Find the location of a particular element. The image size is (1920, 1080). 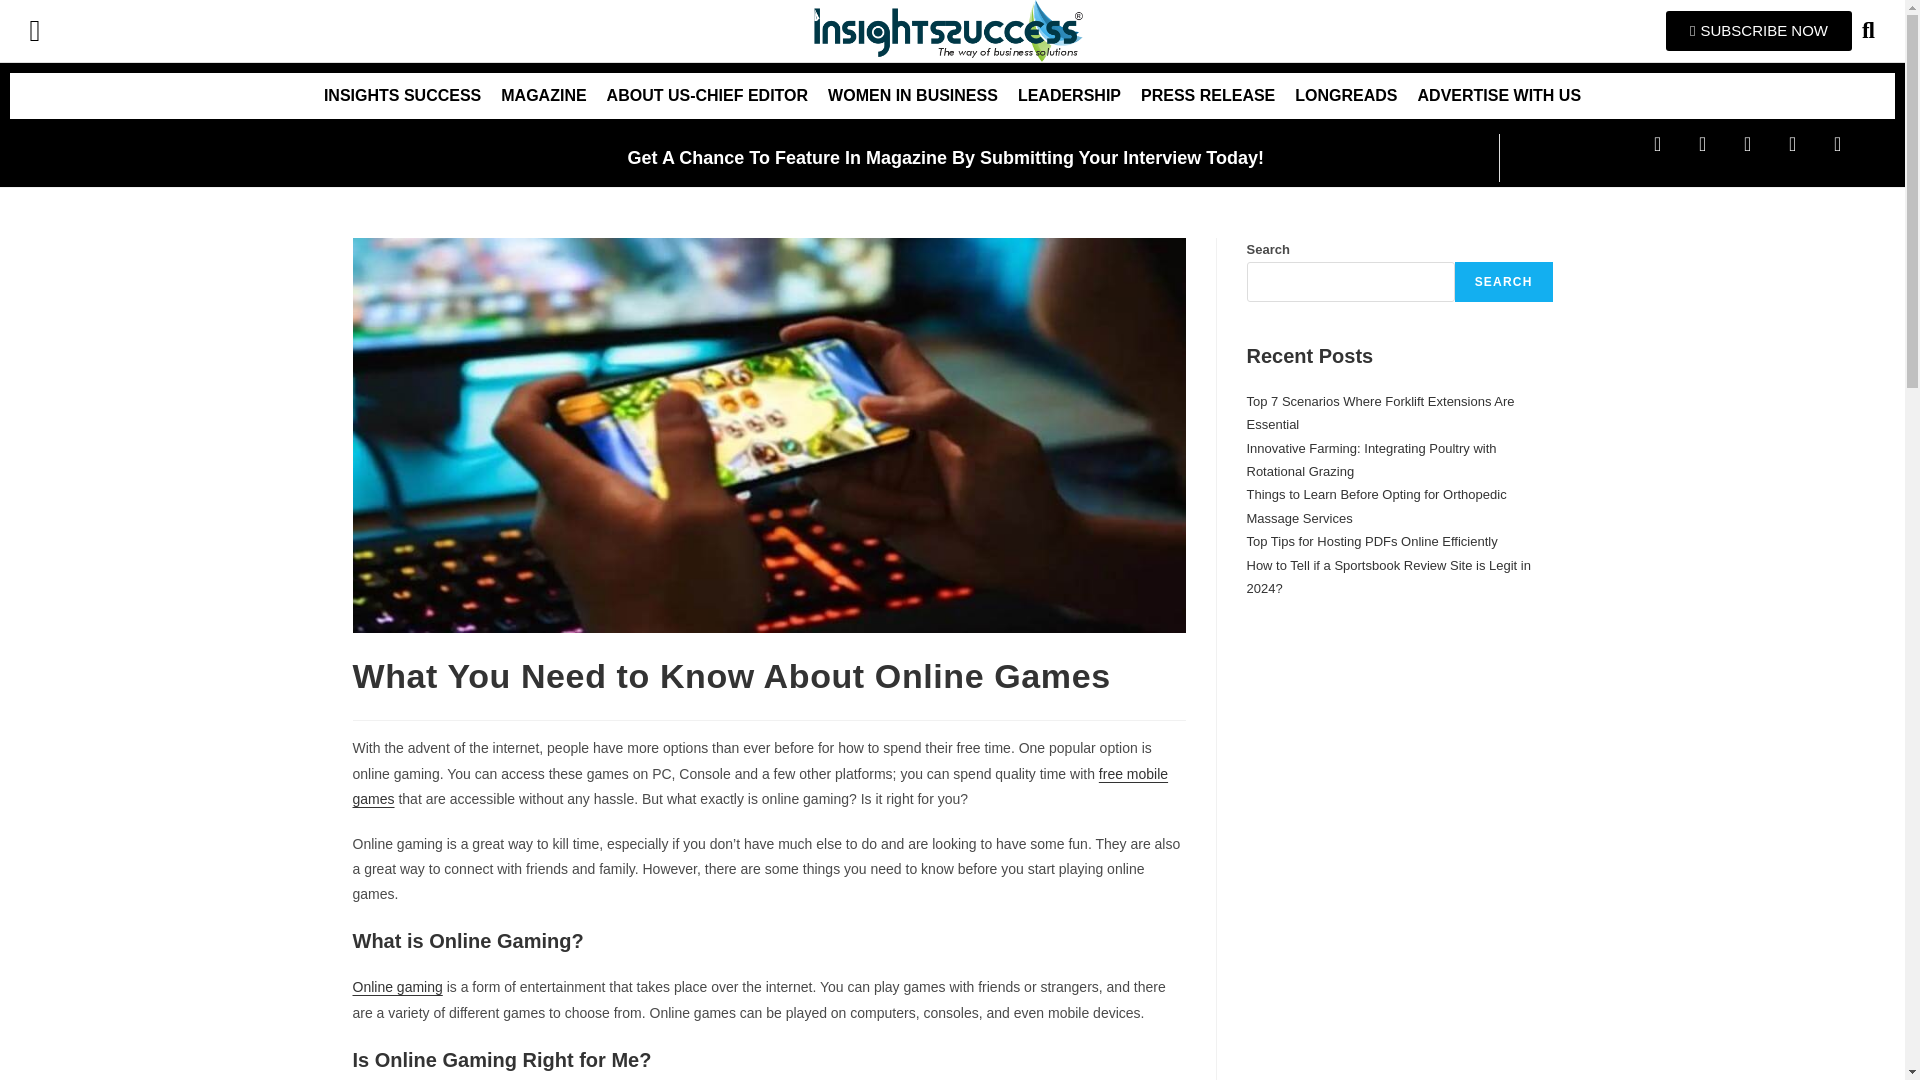

Online gaming is located at coordinates (396, 986).